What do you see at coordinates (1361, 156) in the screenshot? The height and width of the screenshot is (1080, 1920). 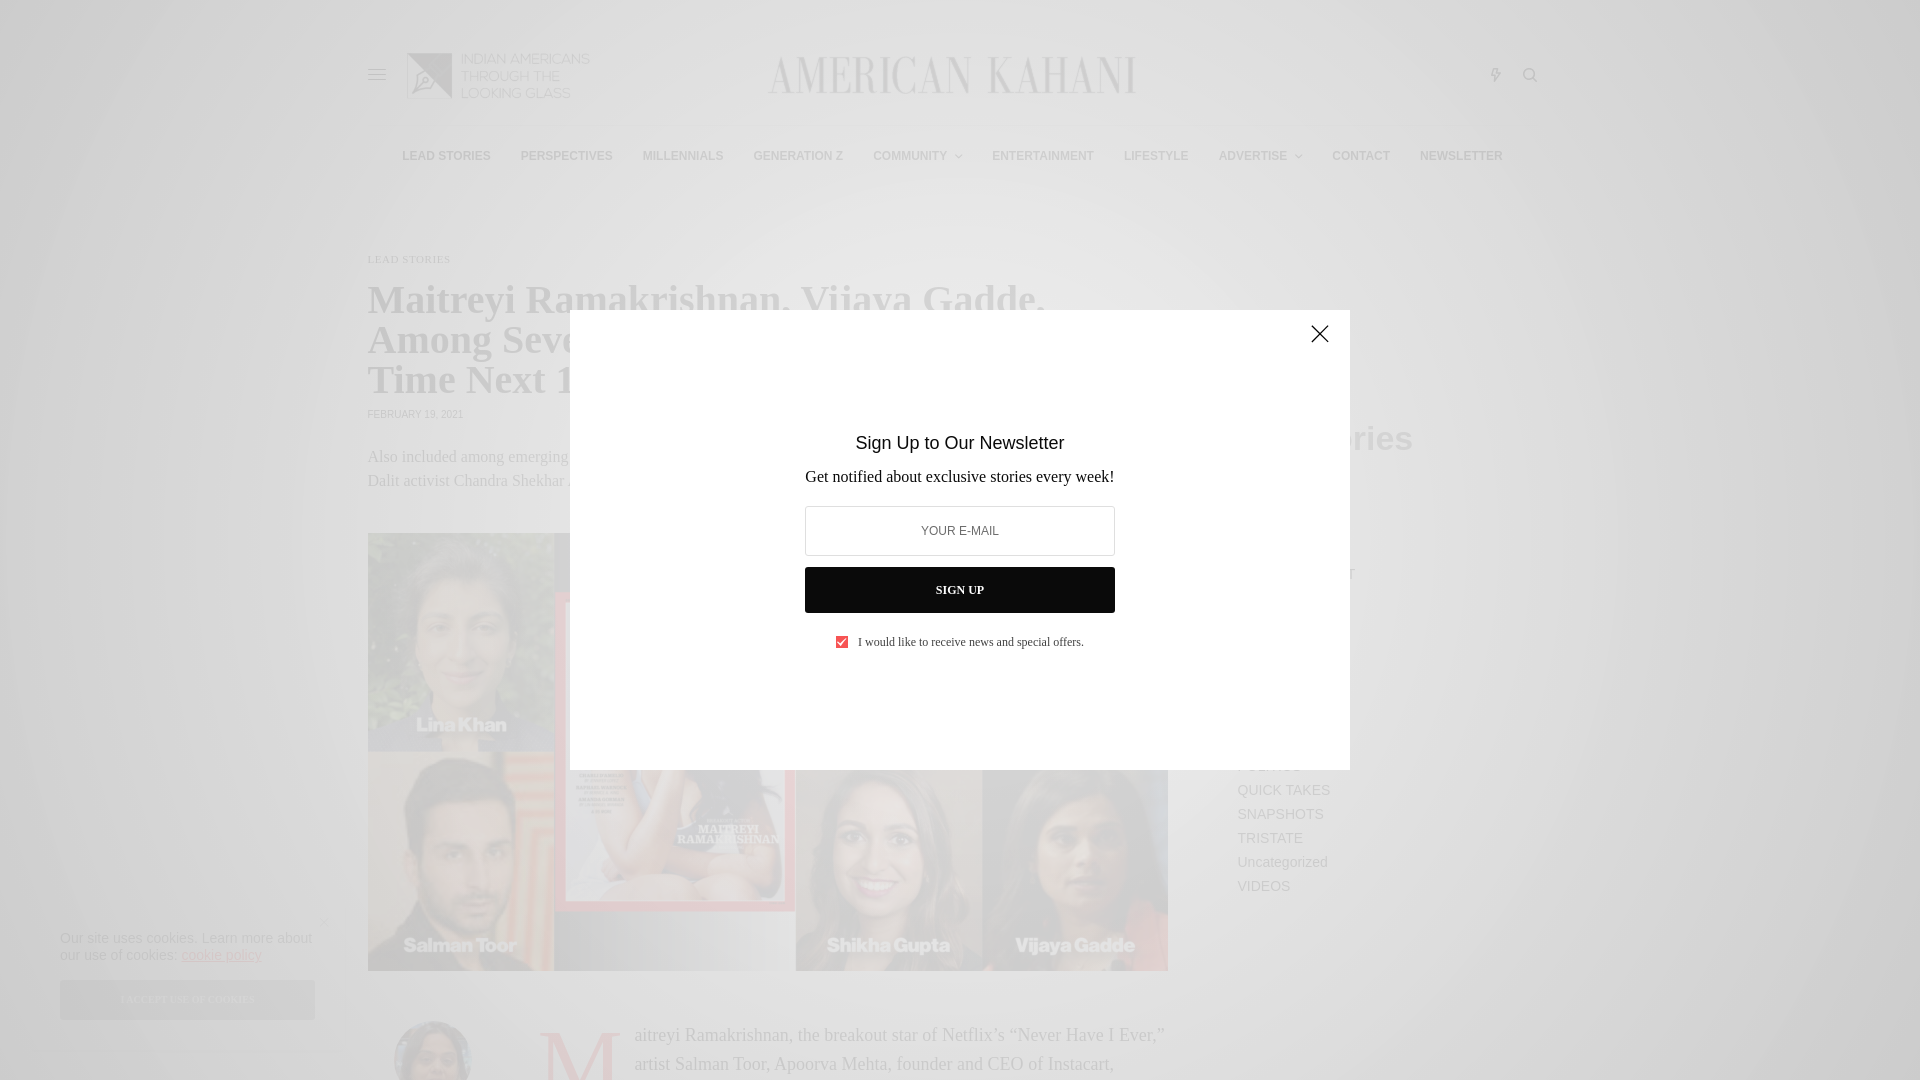 I see `CONTACT` at bounding box center [1361, 156].